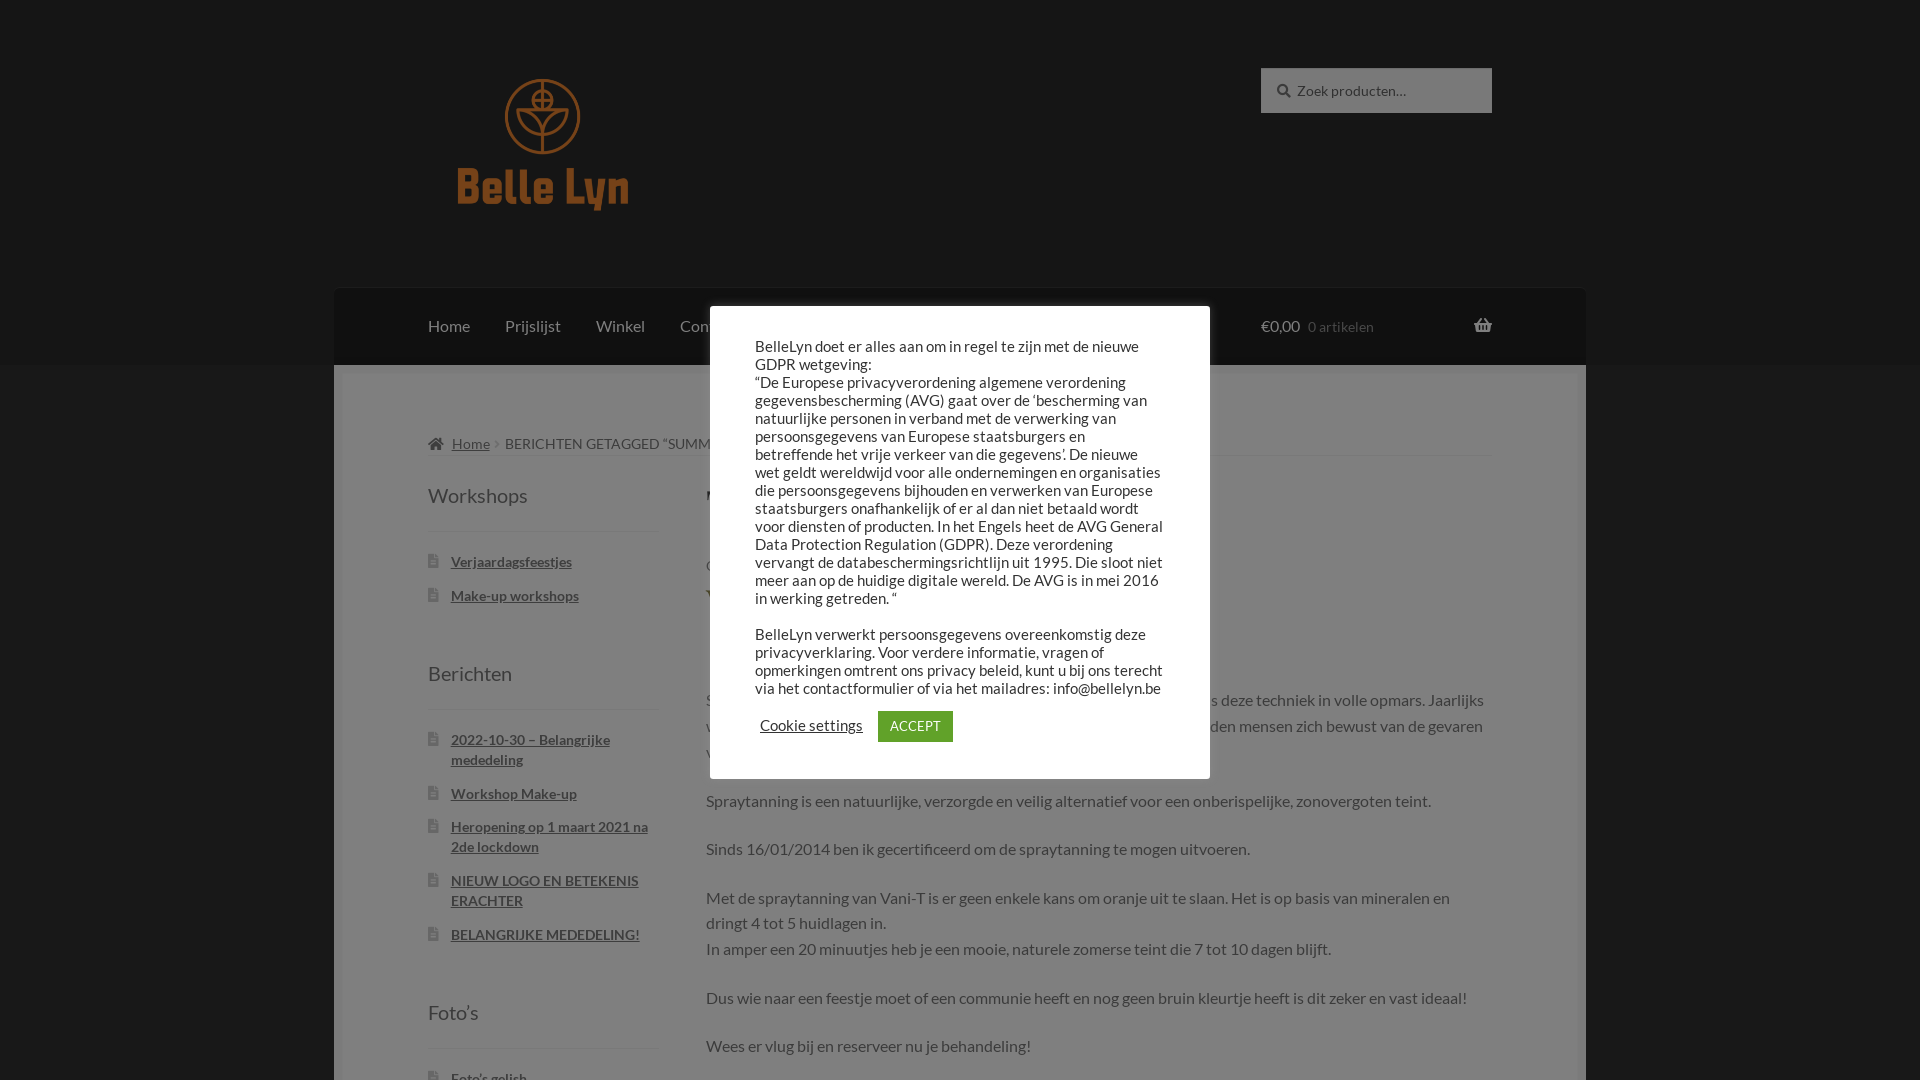 This screenshot has height=1080, width=1920. Describe the element at coordinates (514, 794) in the screenshot. I see `Workshop Make-up` at that location.